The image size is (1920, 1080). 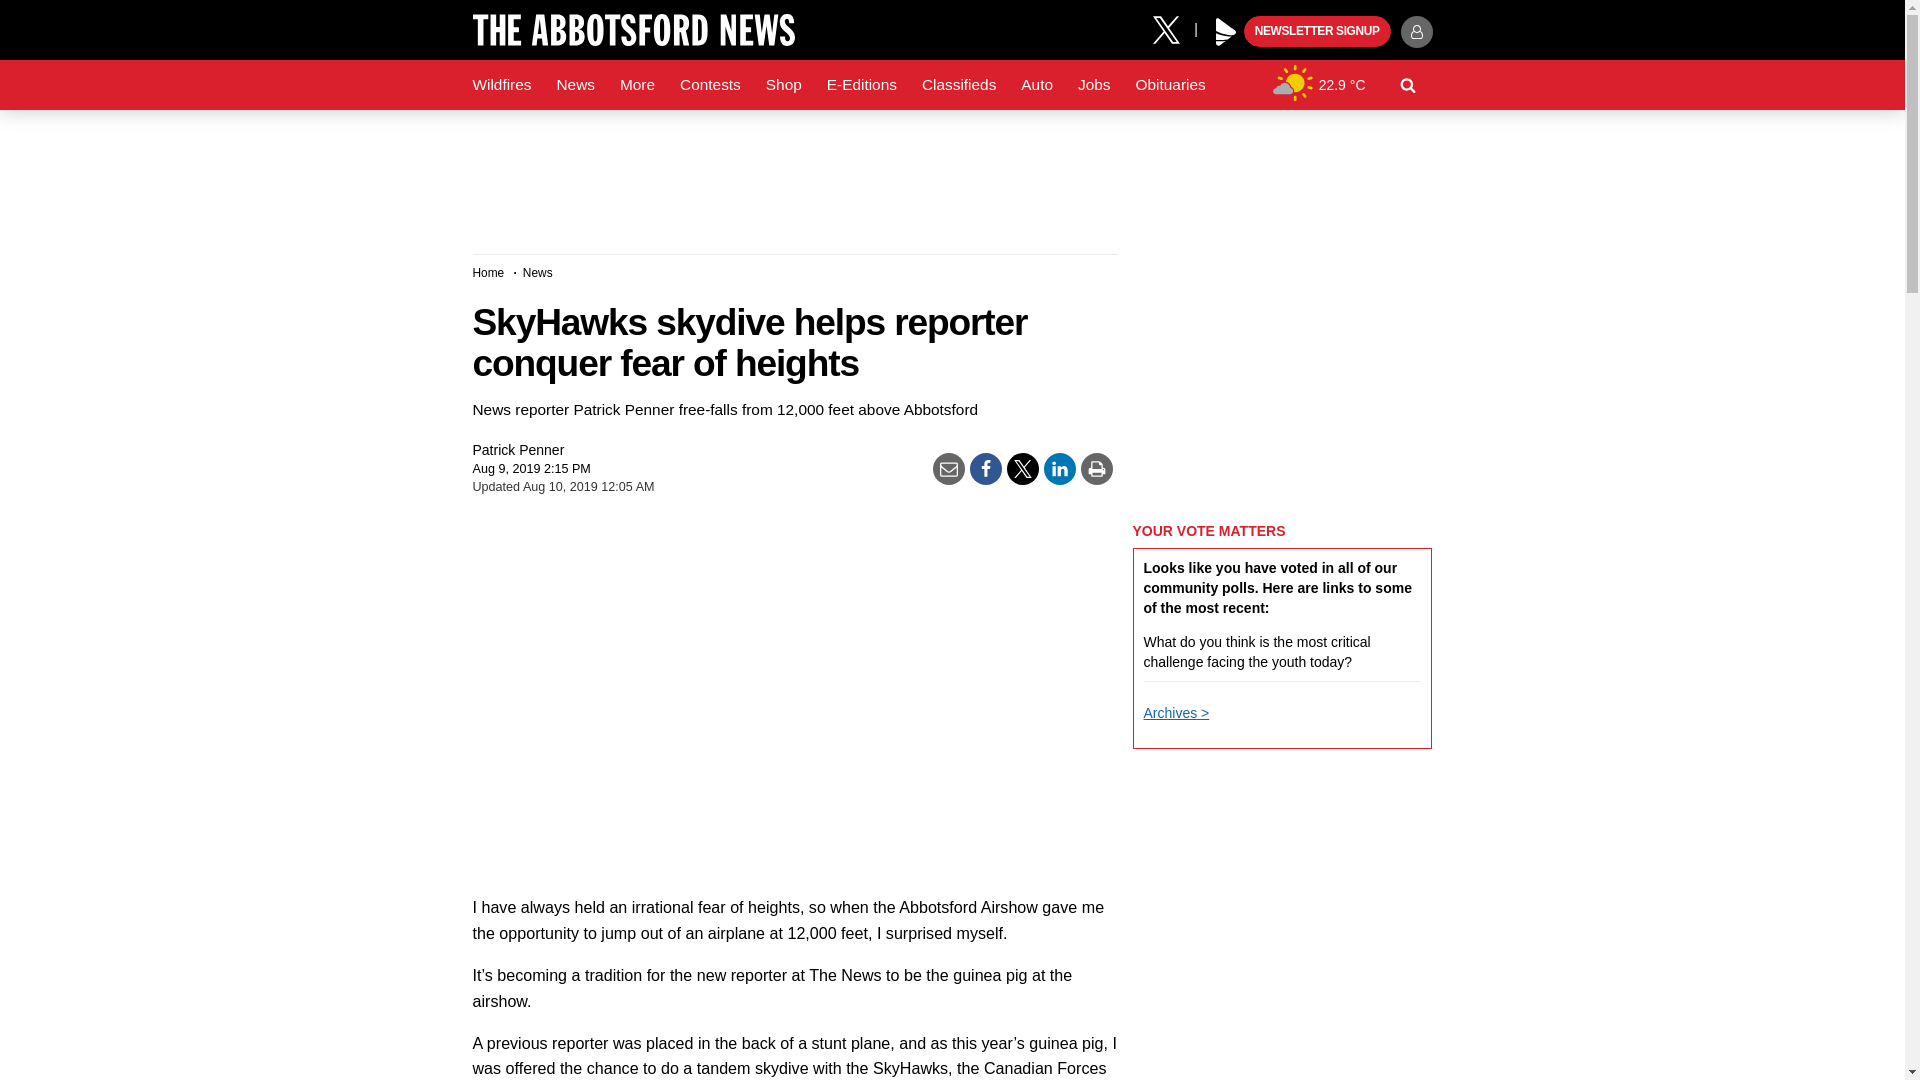 I want to click on NEWSLETTER SIGNUP, so click(x=1317, y=32).